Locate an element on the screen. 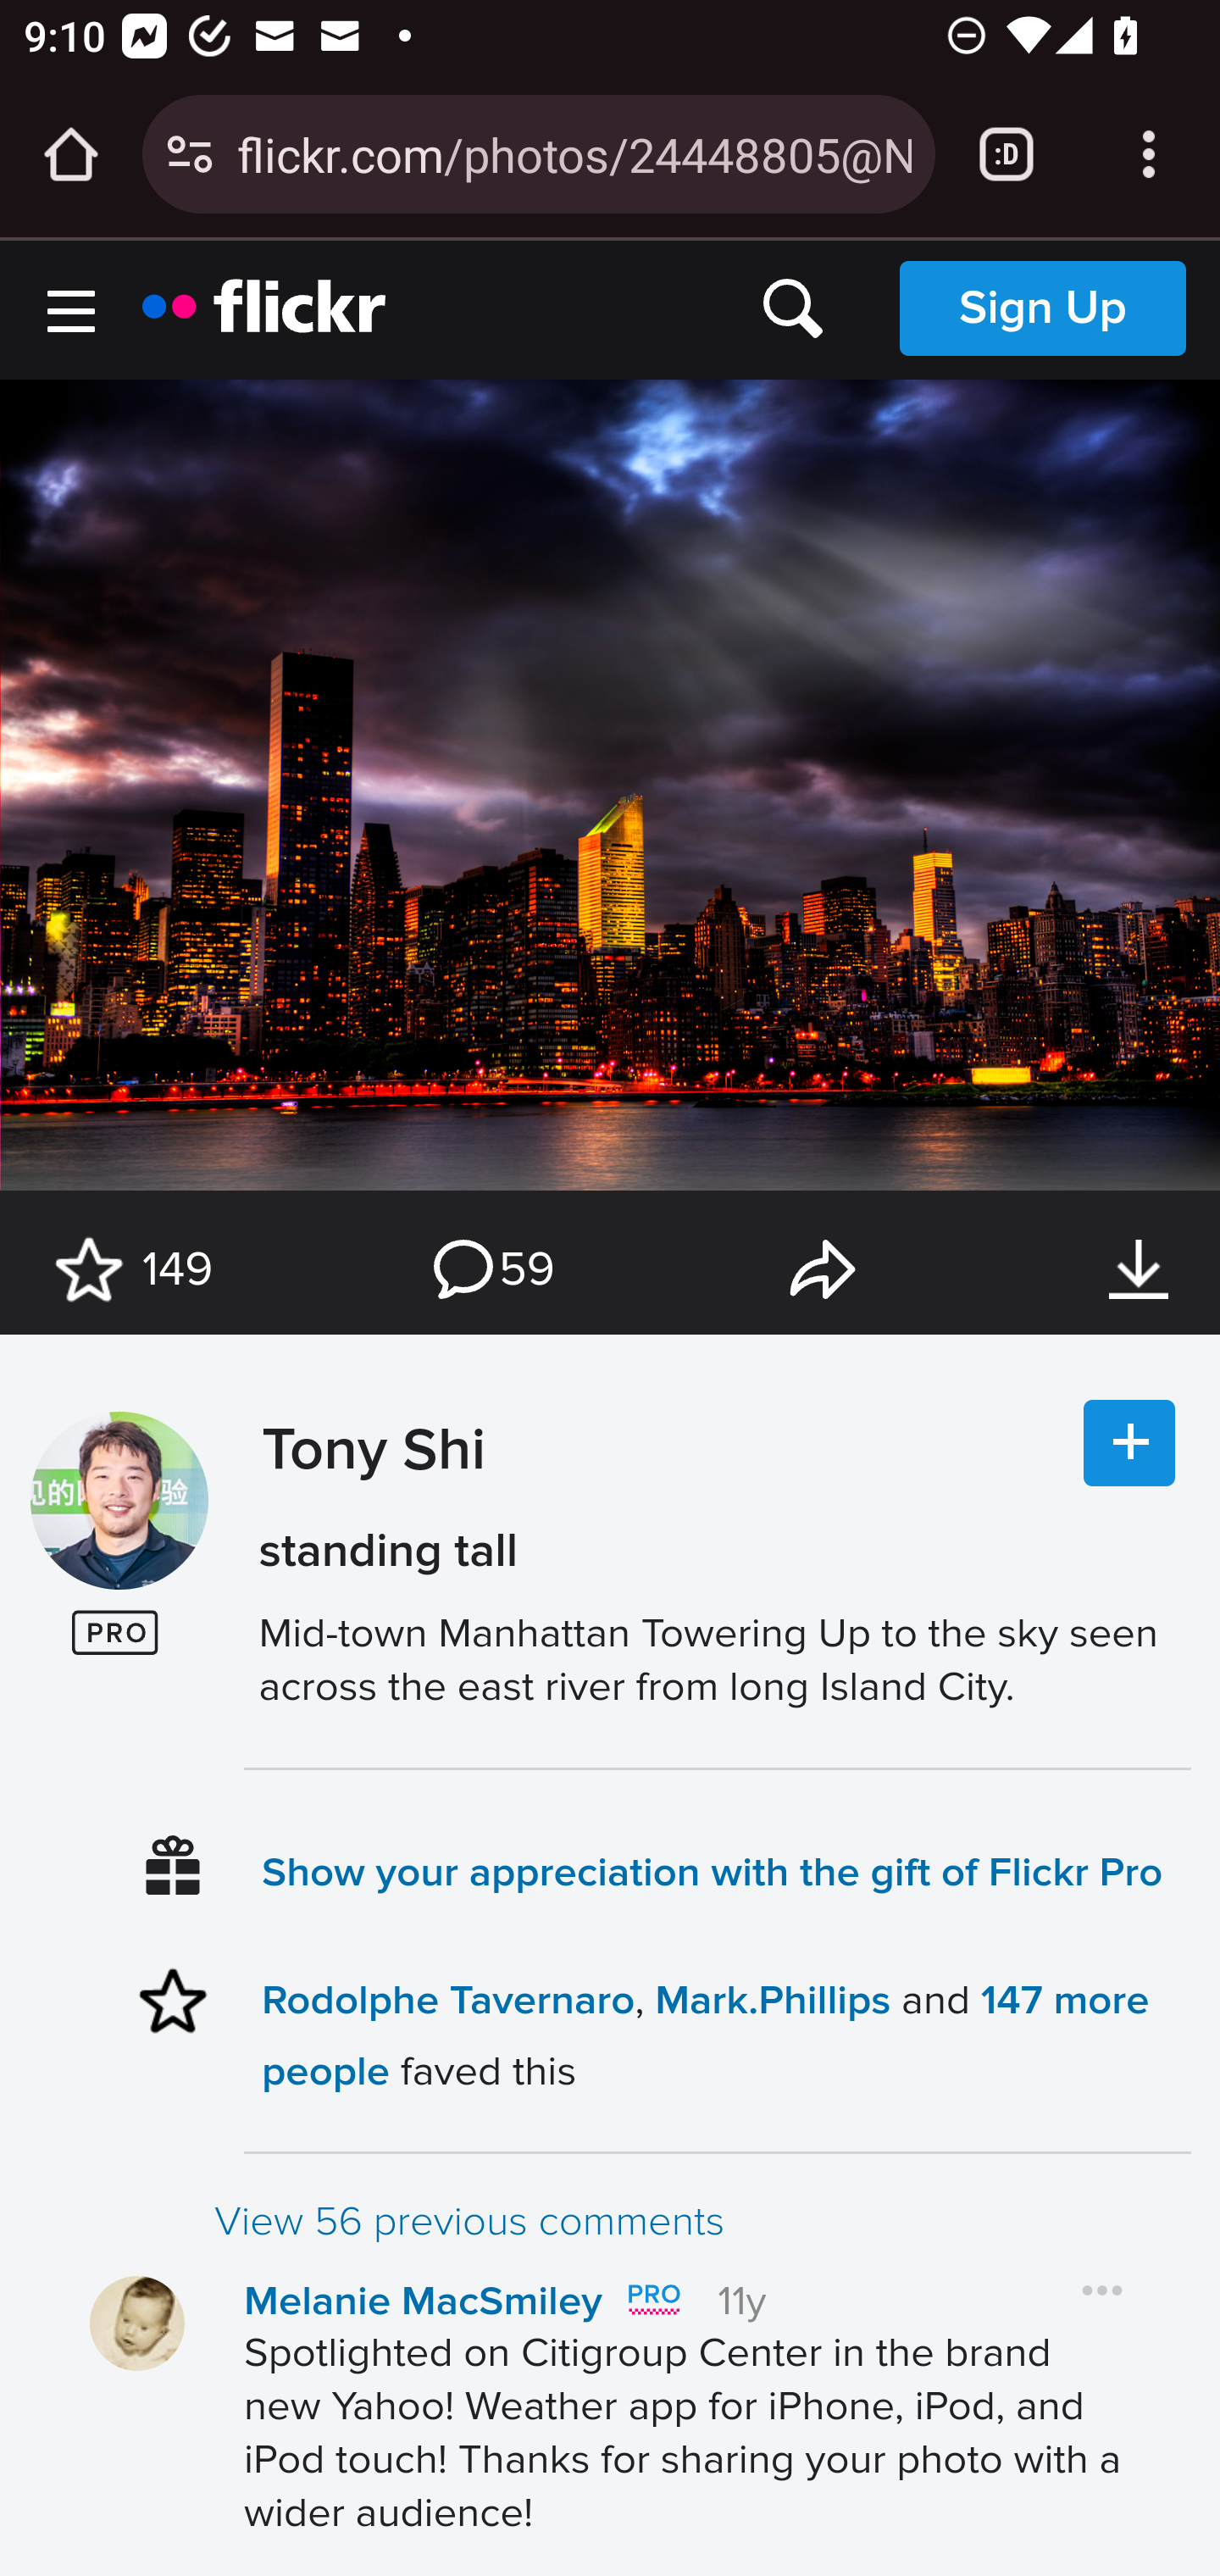 The width and height of the screenshot is (1220, 2576). macsmiley is located at coordinates (137, 2323).